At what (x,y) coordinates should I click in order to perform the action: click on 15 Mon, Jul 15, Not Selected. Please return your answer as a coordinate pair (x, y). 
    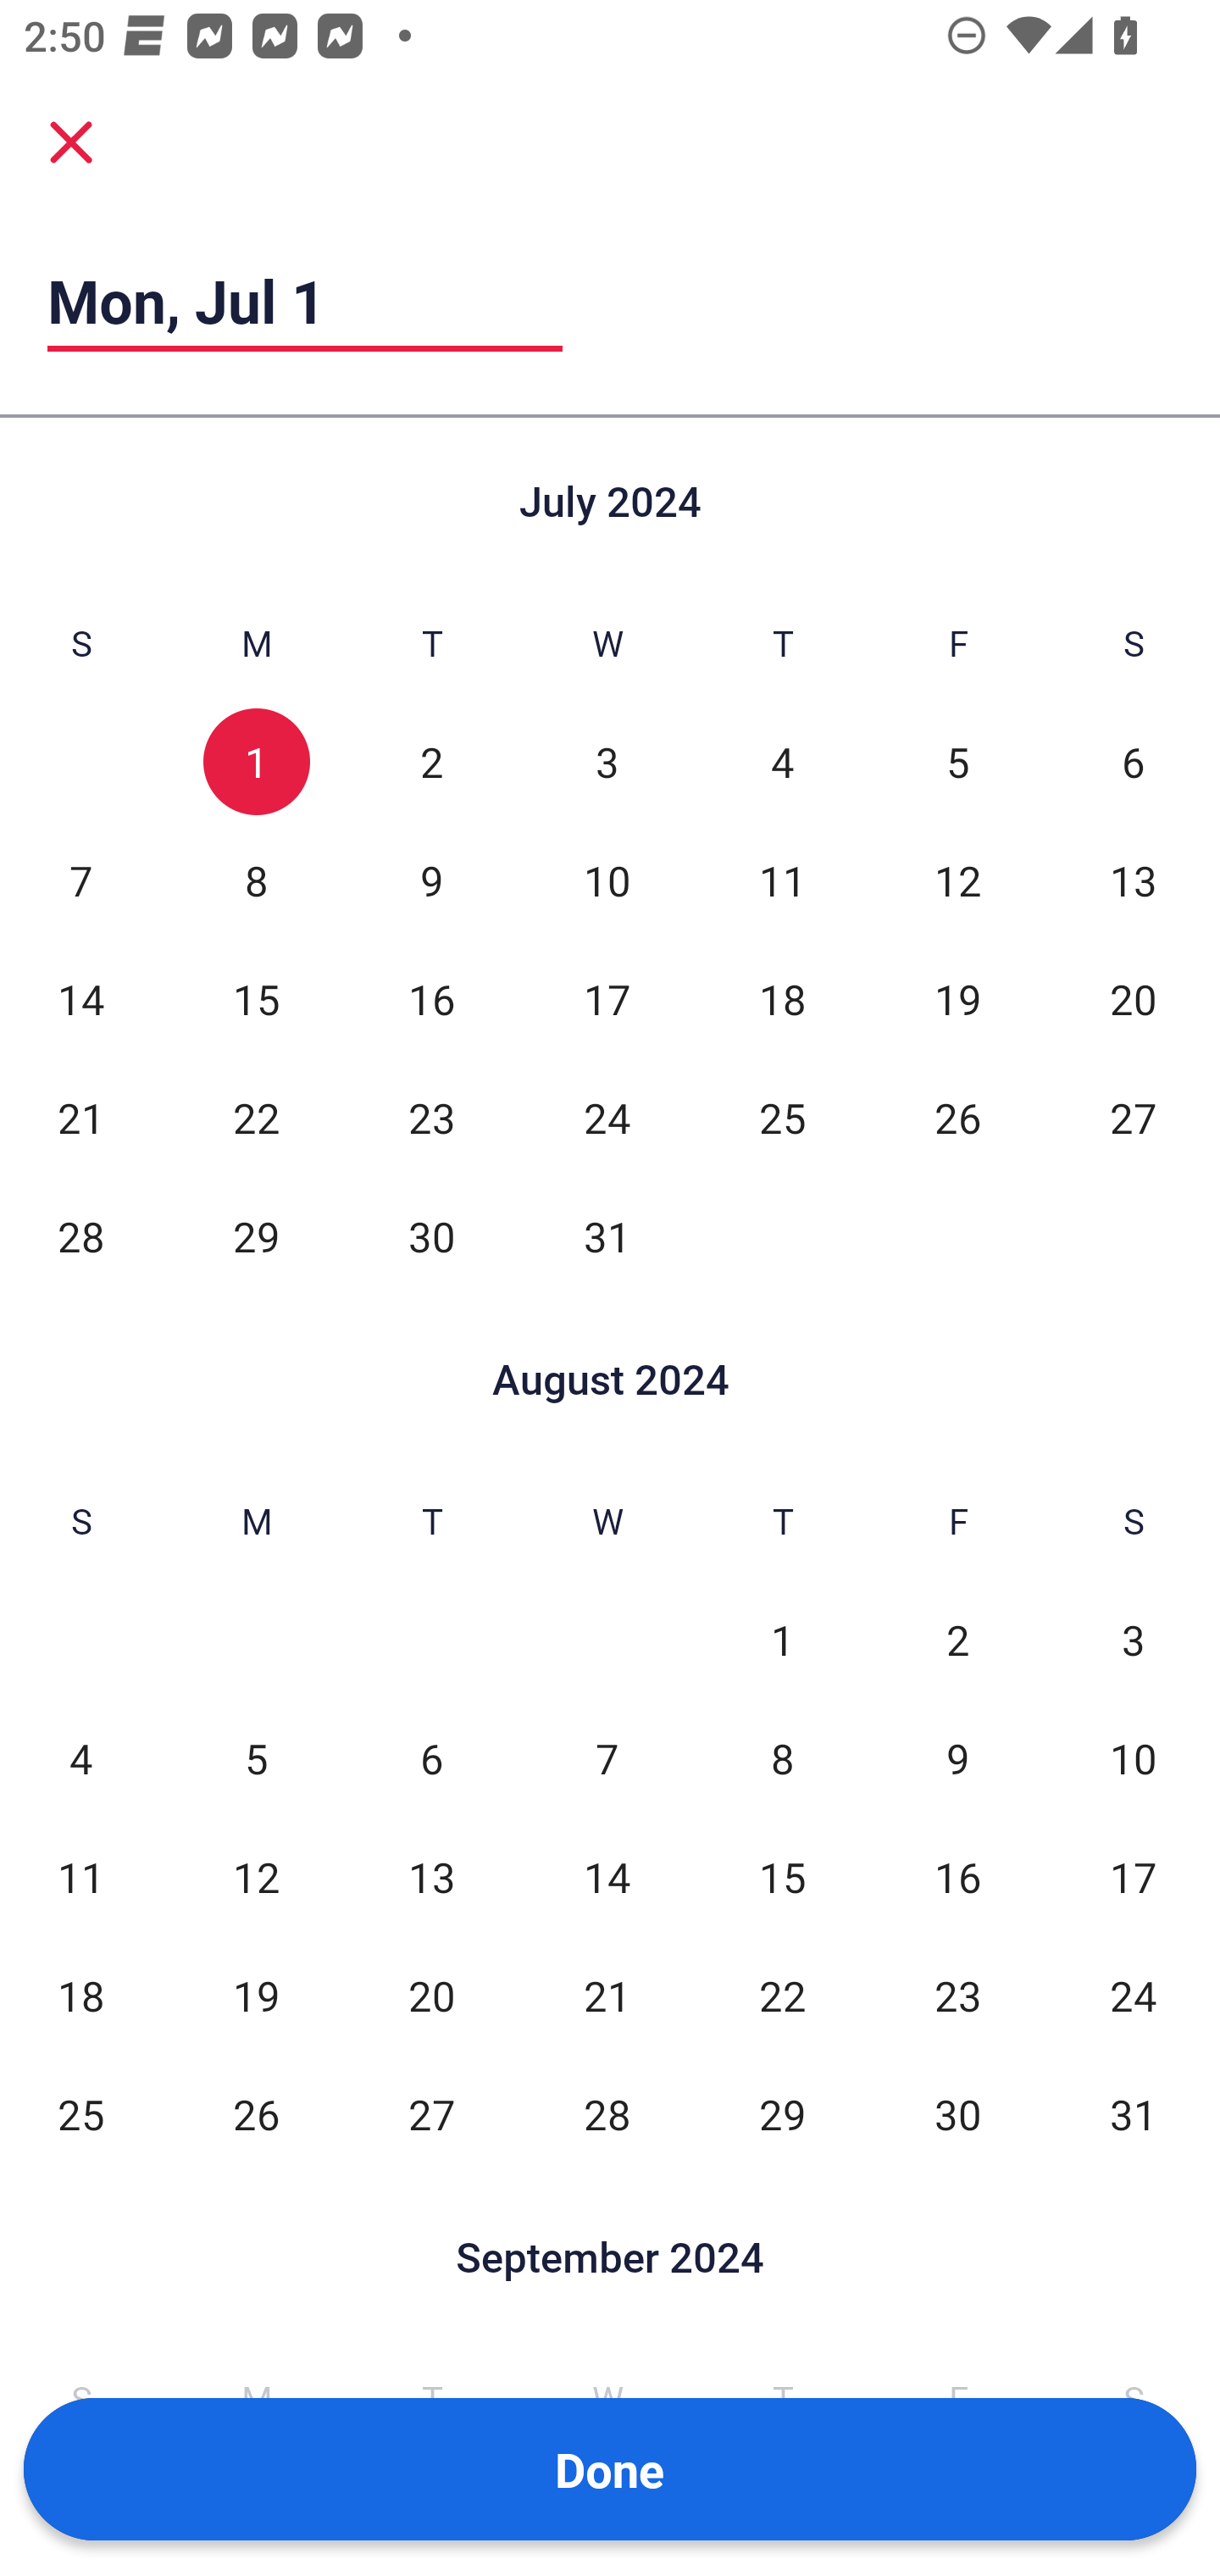
    Looking at the image, I should click on (256, 999).